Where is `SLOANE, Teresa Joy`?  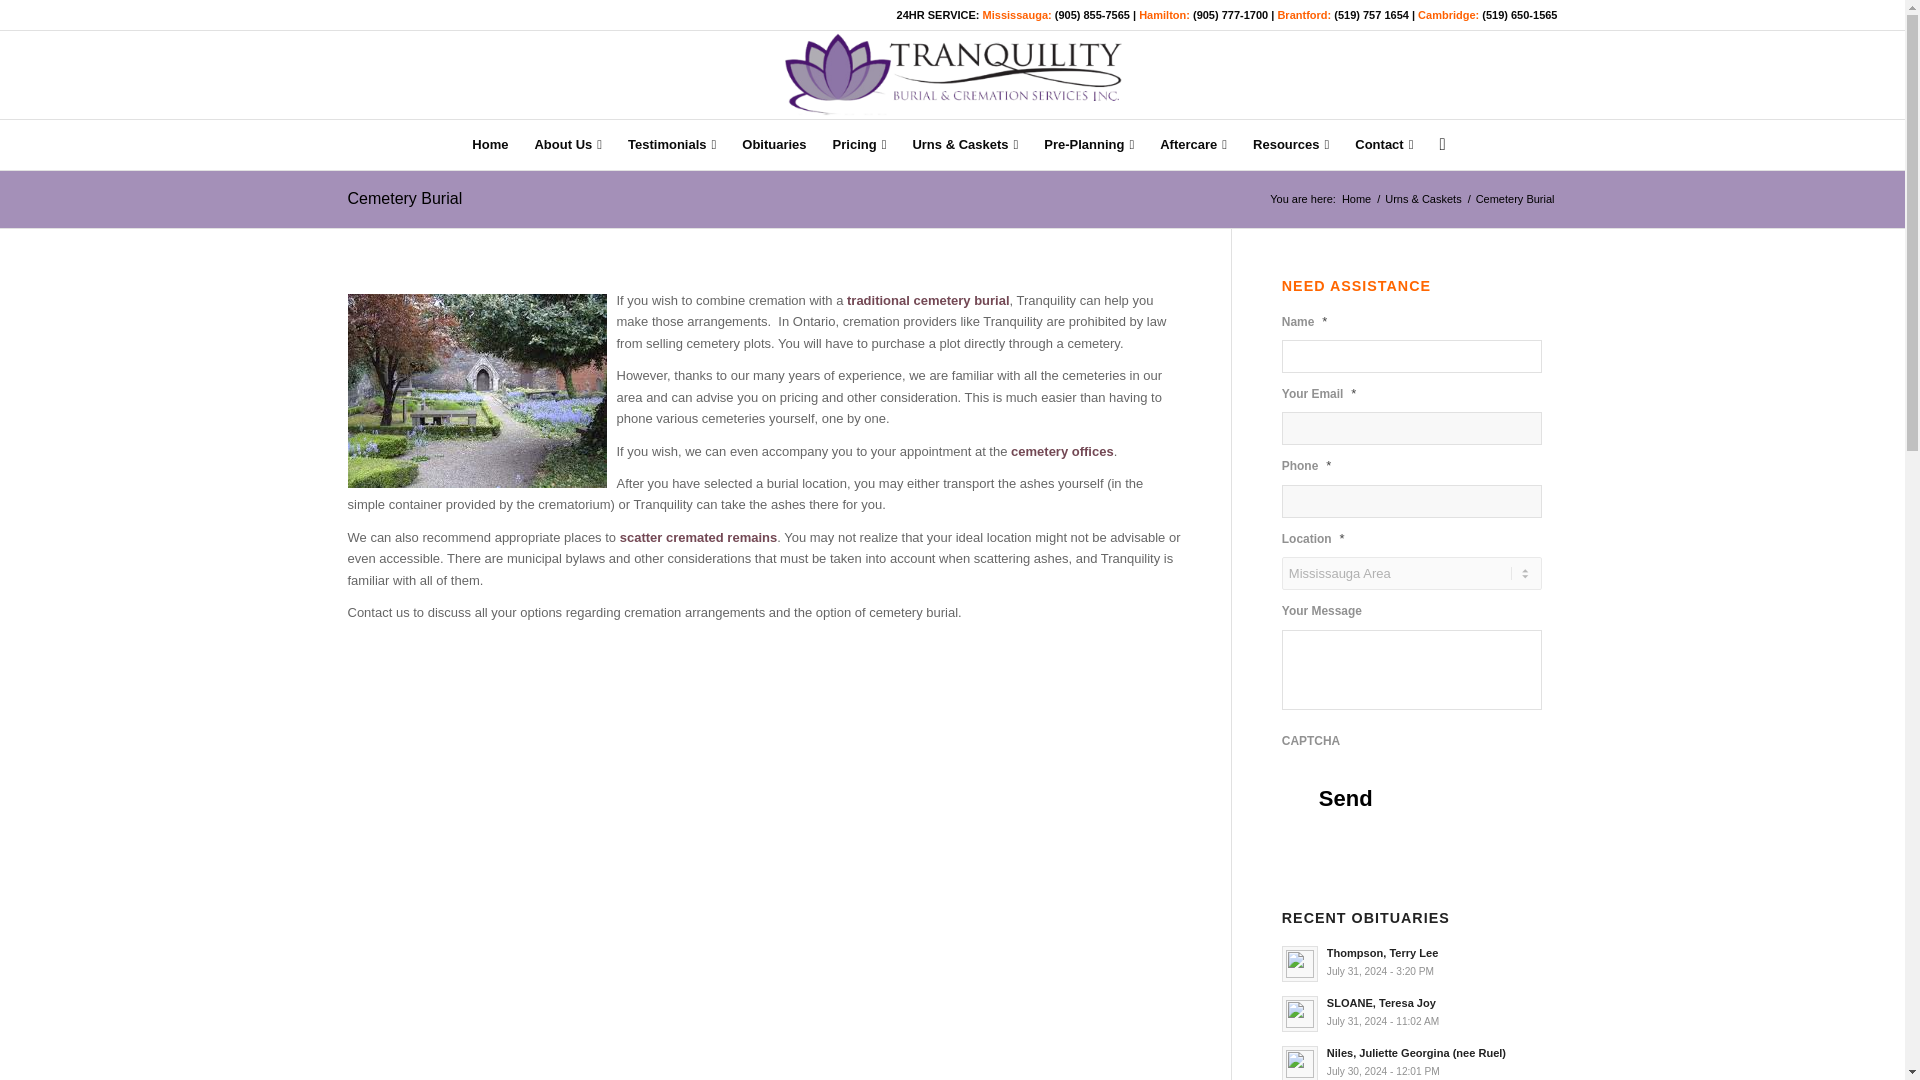 SLOANE, Teresa Joy is located at coordinates (1420, 1012).